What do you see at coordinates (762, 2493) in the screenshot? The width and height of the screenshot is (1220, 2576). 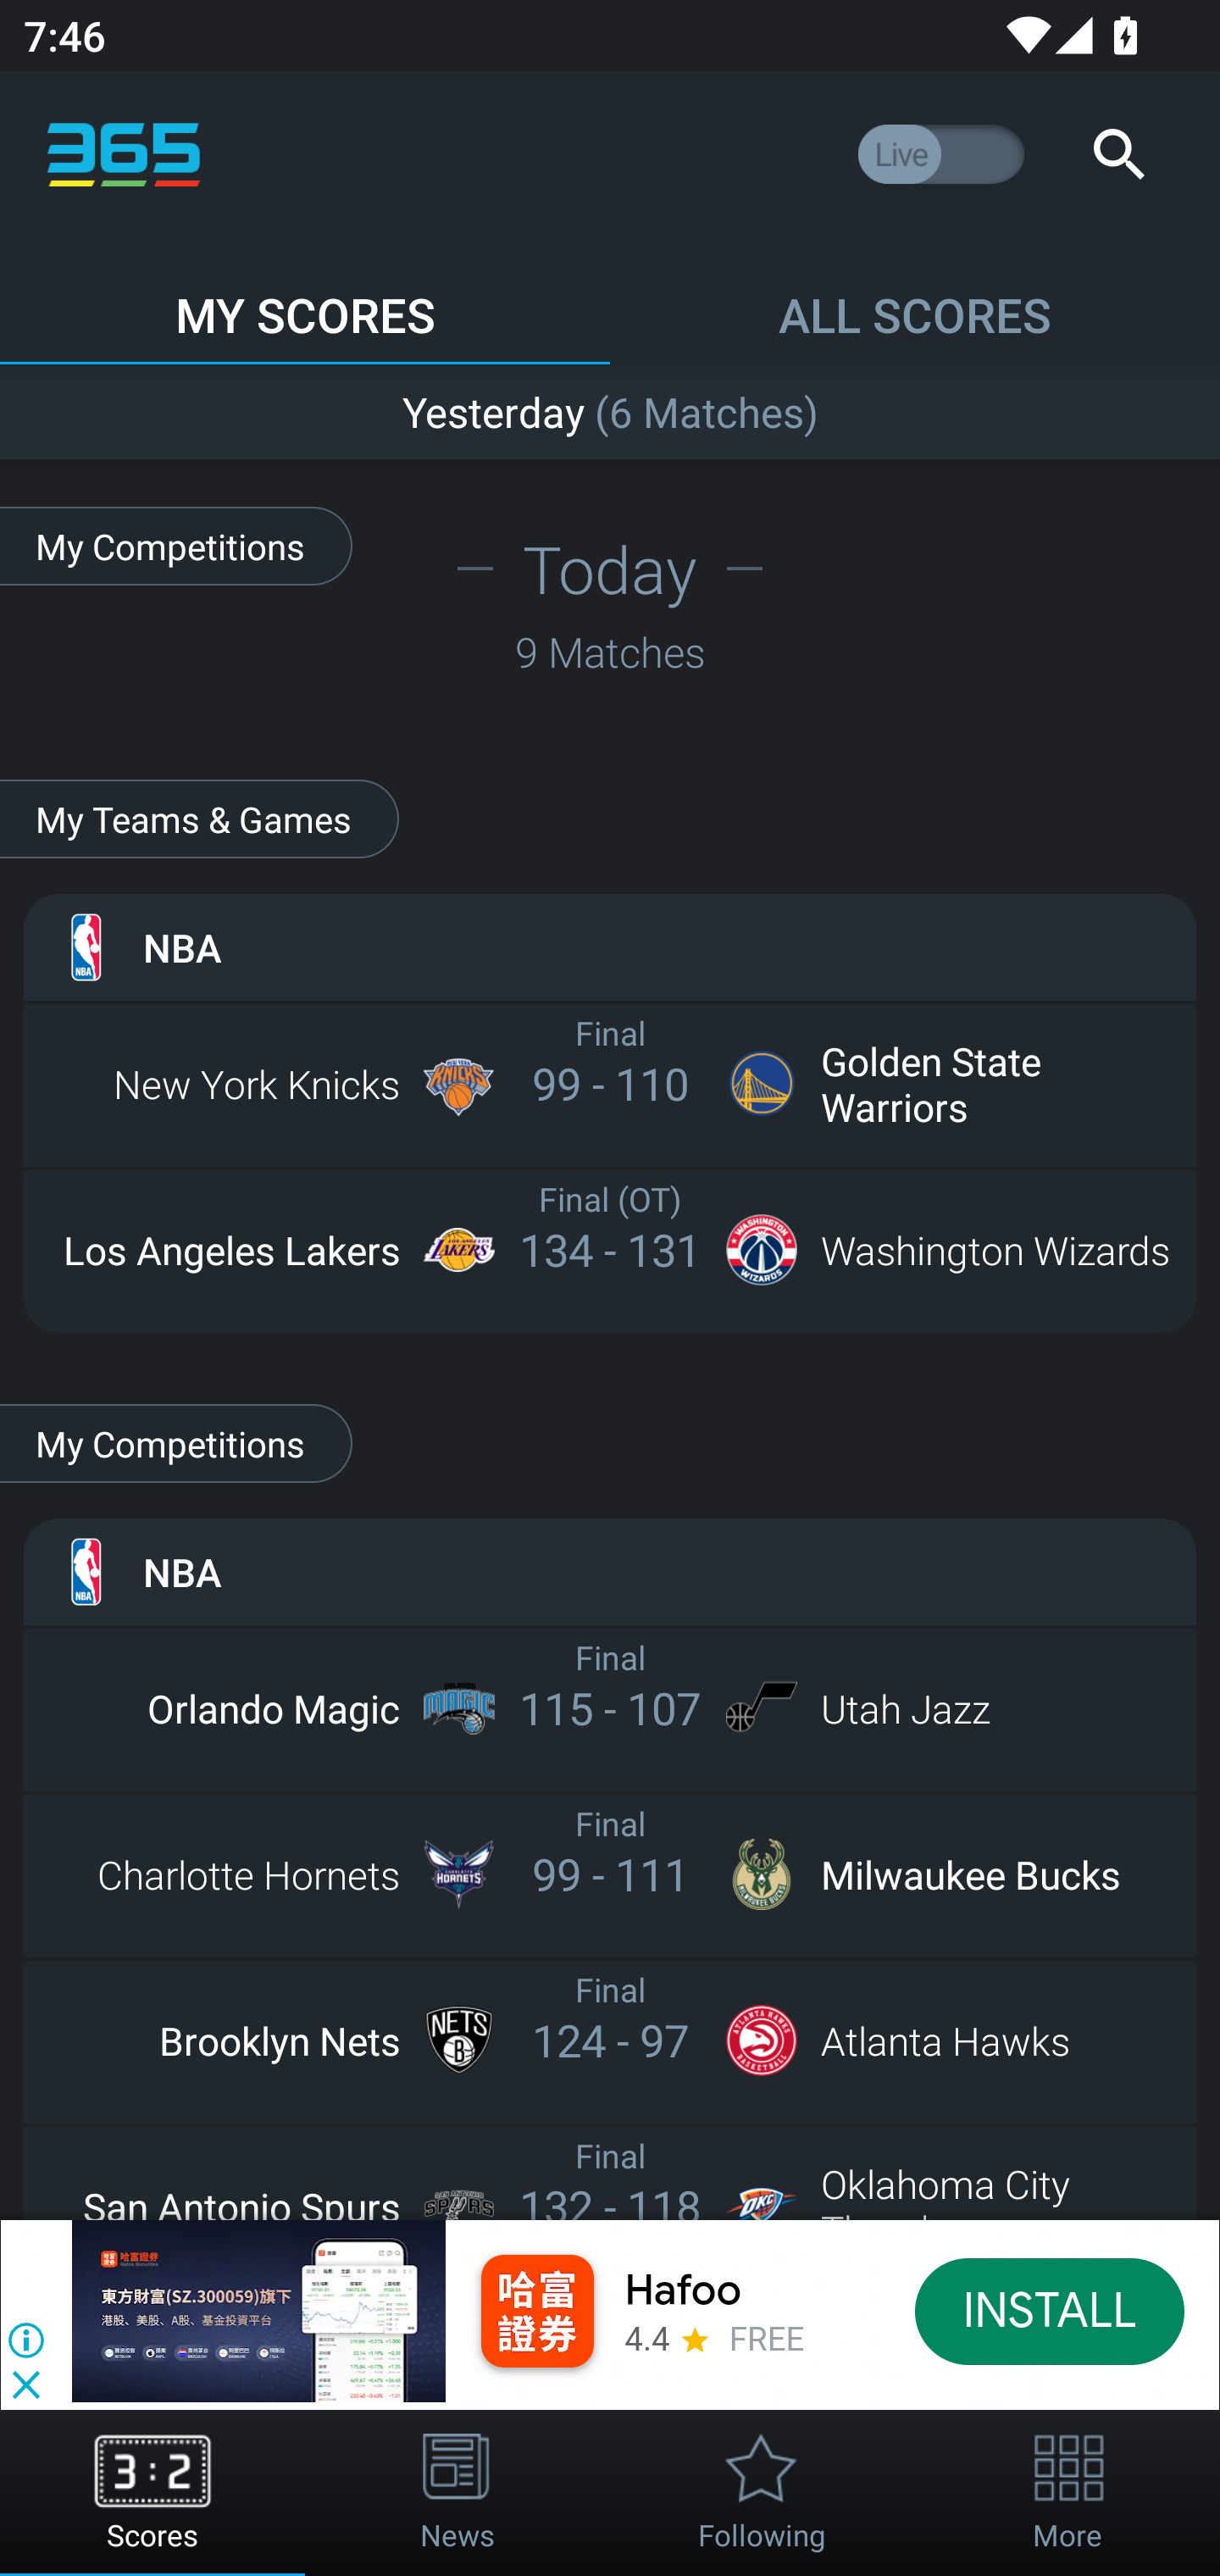 I see `Following` at bounding box center [762, 2493].